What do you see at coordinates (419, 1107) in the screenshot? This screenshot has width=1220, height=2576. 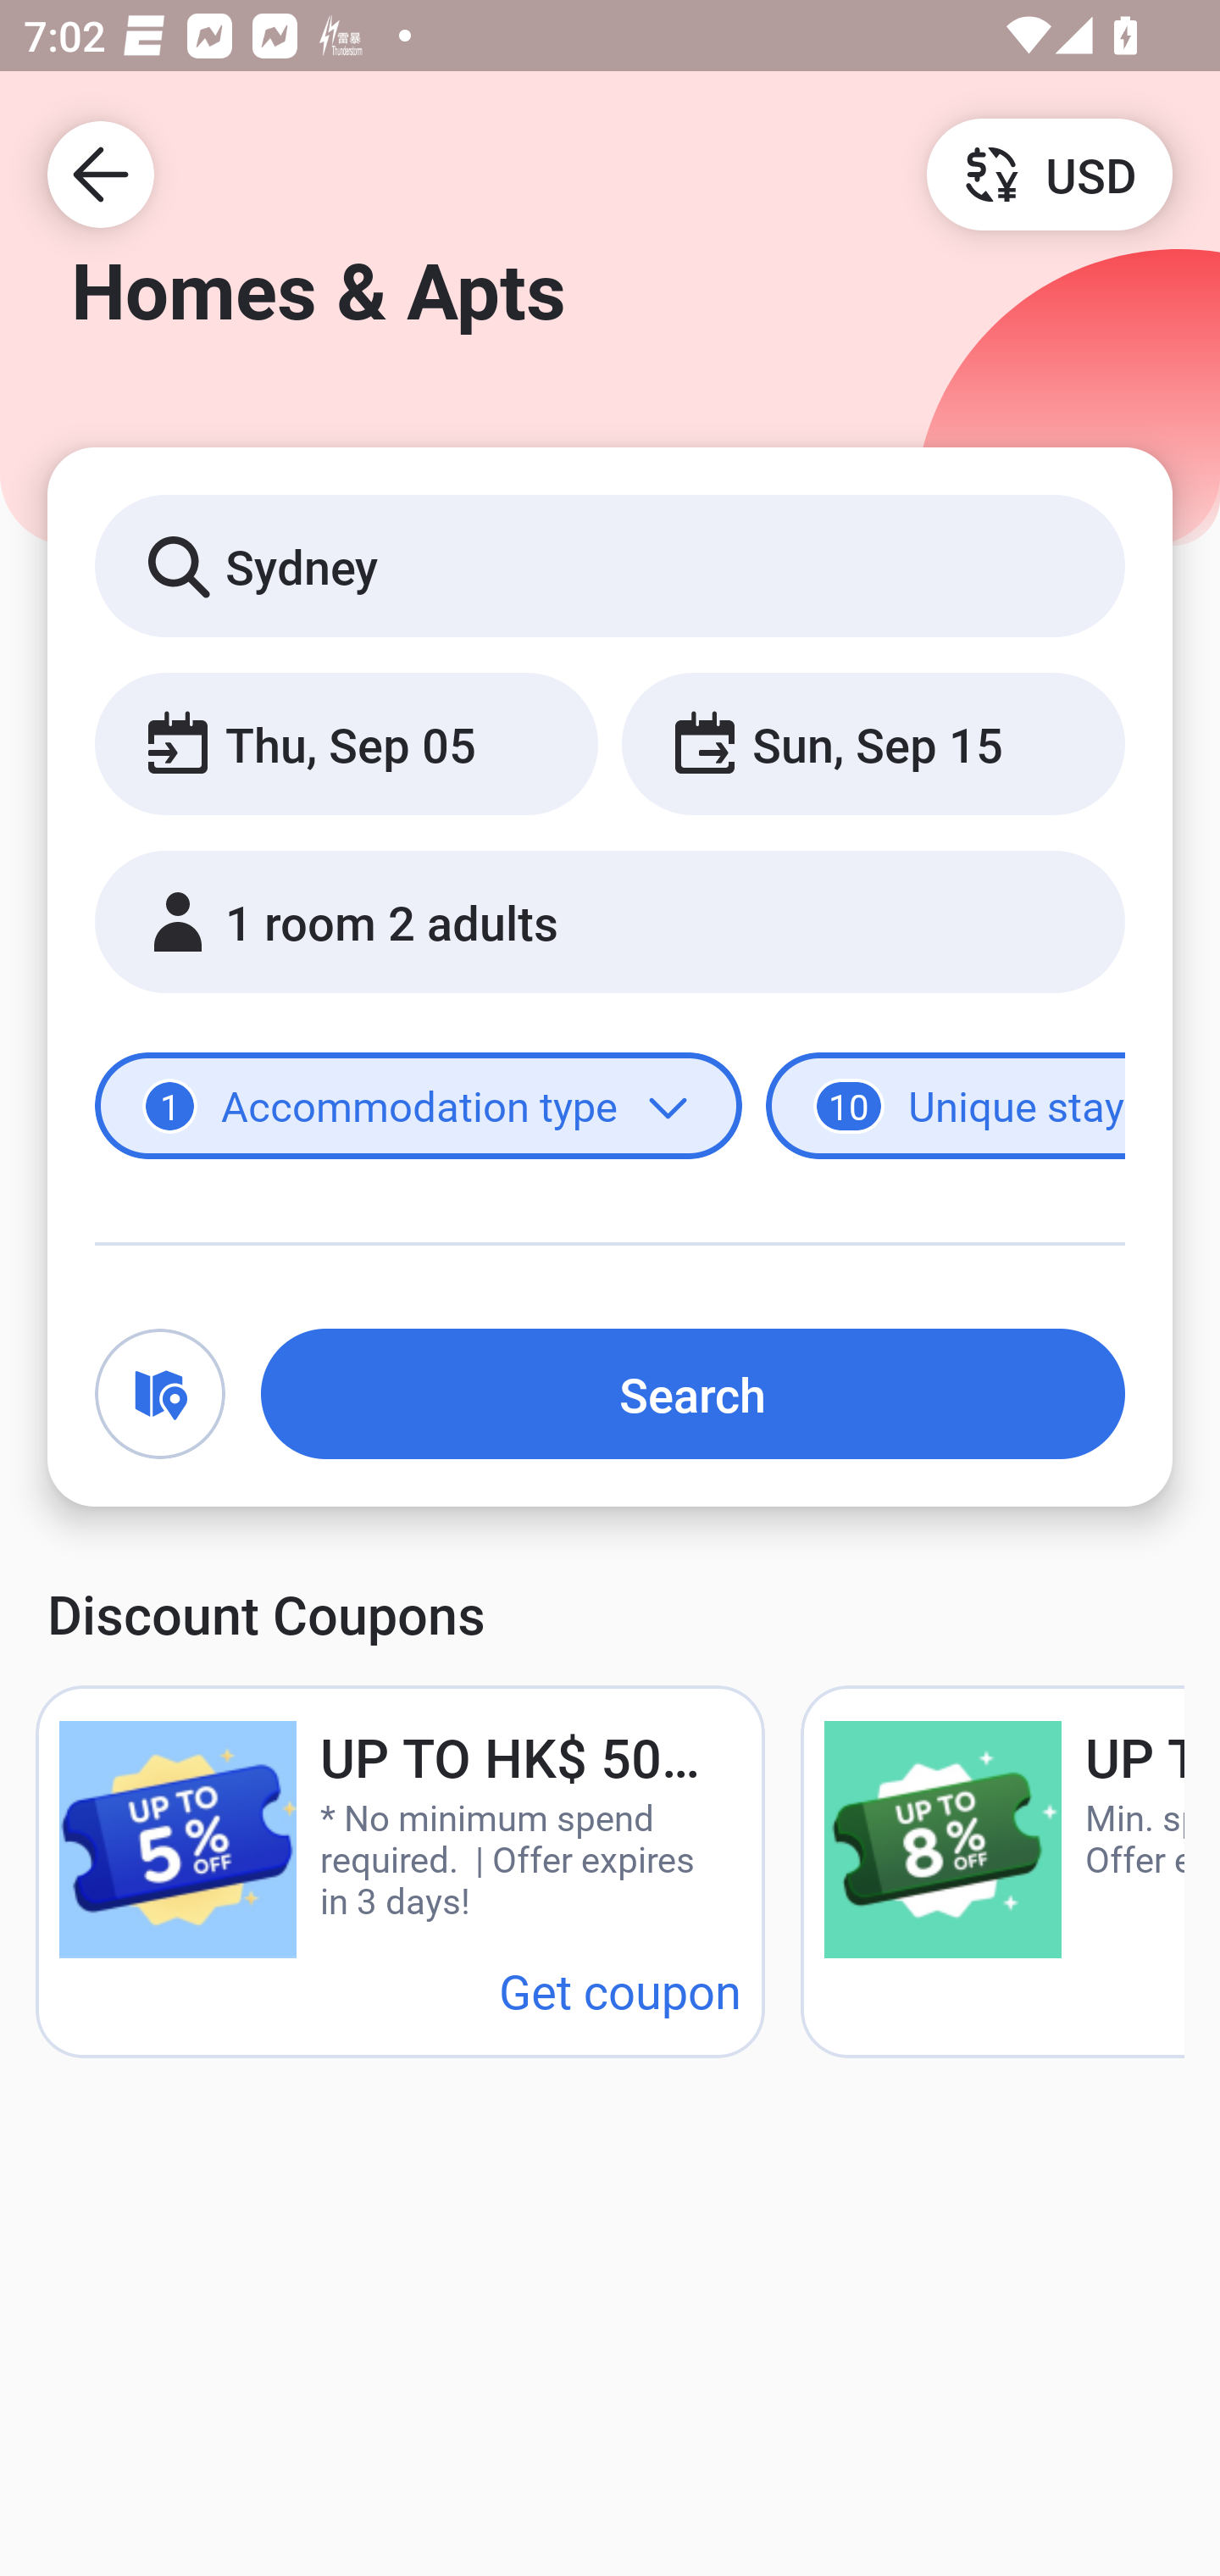 I see `1 Accommodation type` at bounding box center [419, 1107].